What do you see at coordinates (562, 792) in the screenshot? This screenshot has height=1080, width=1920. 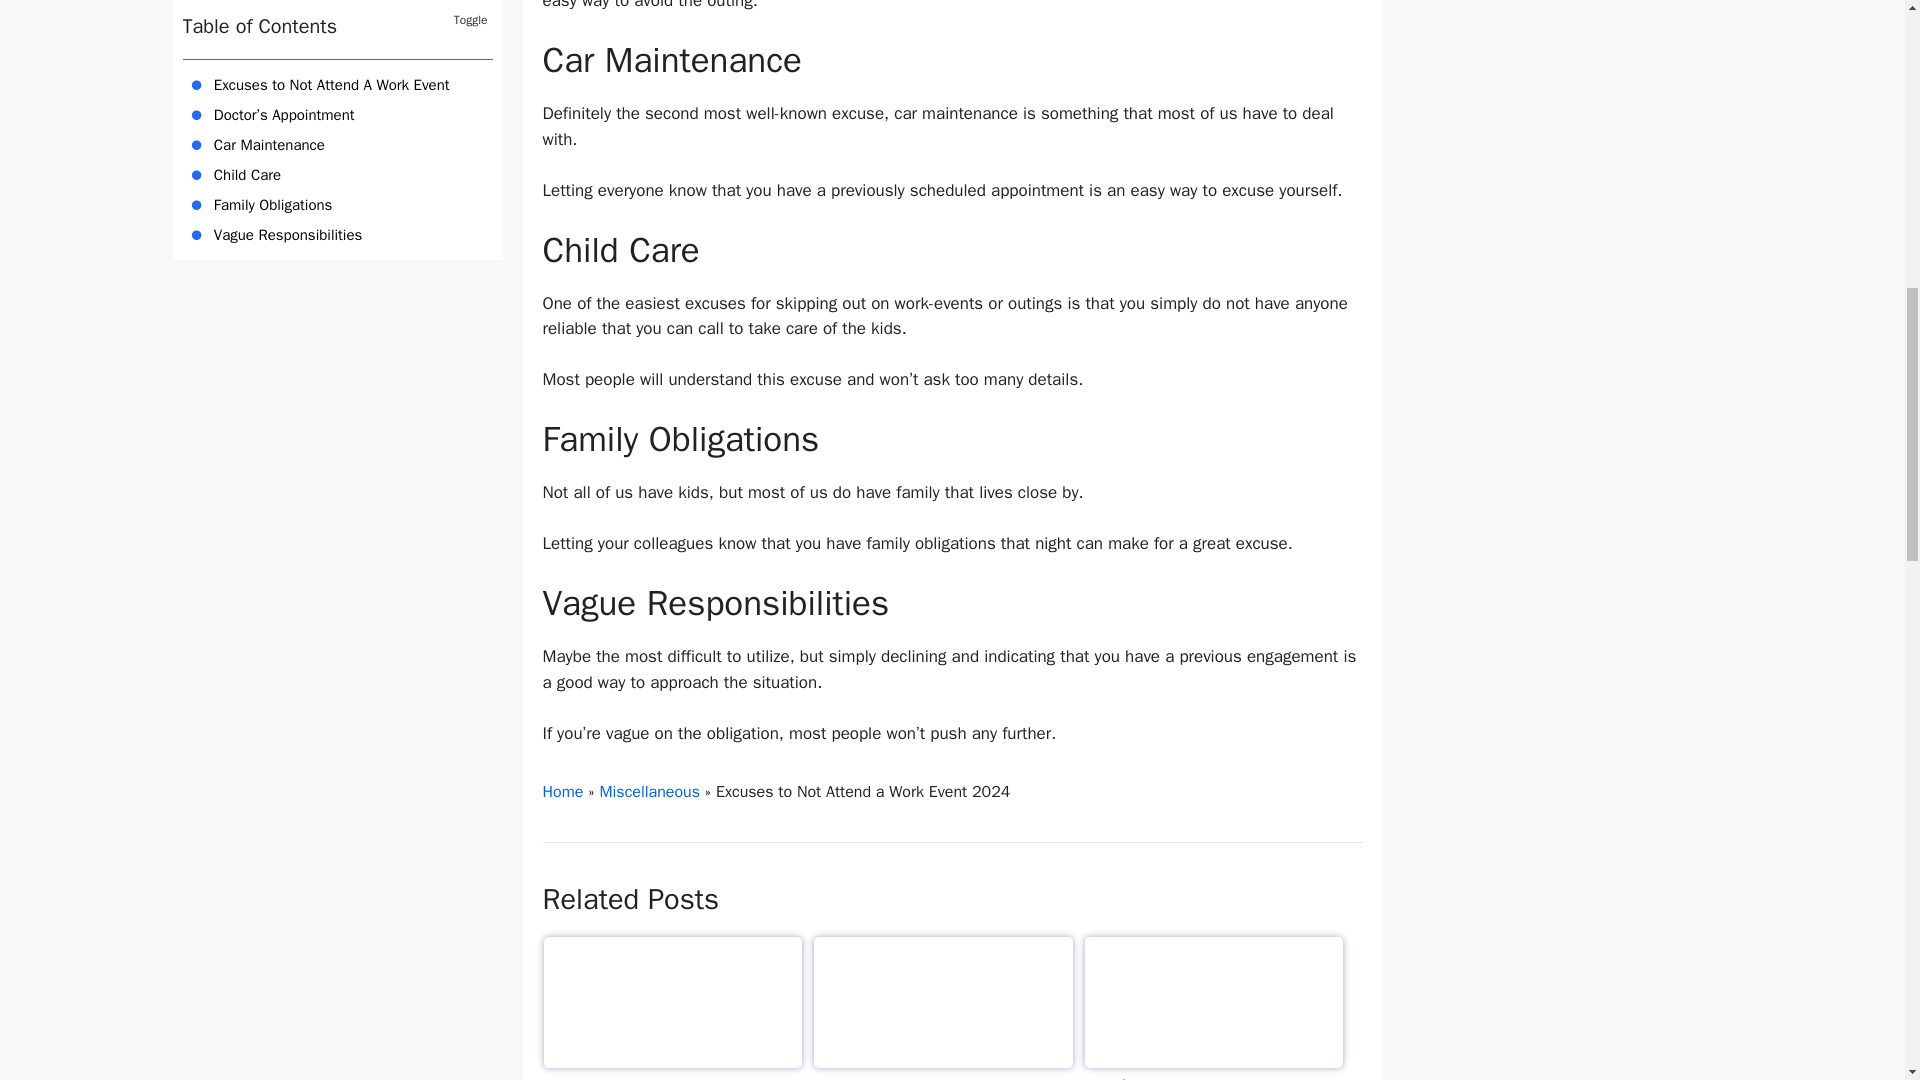 I see `Home` at bounding box center [562, 792].